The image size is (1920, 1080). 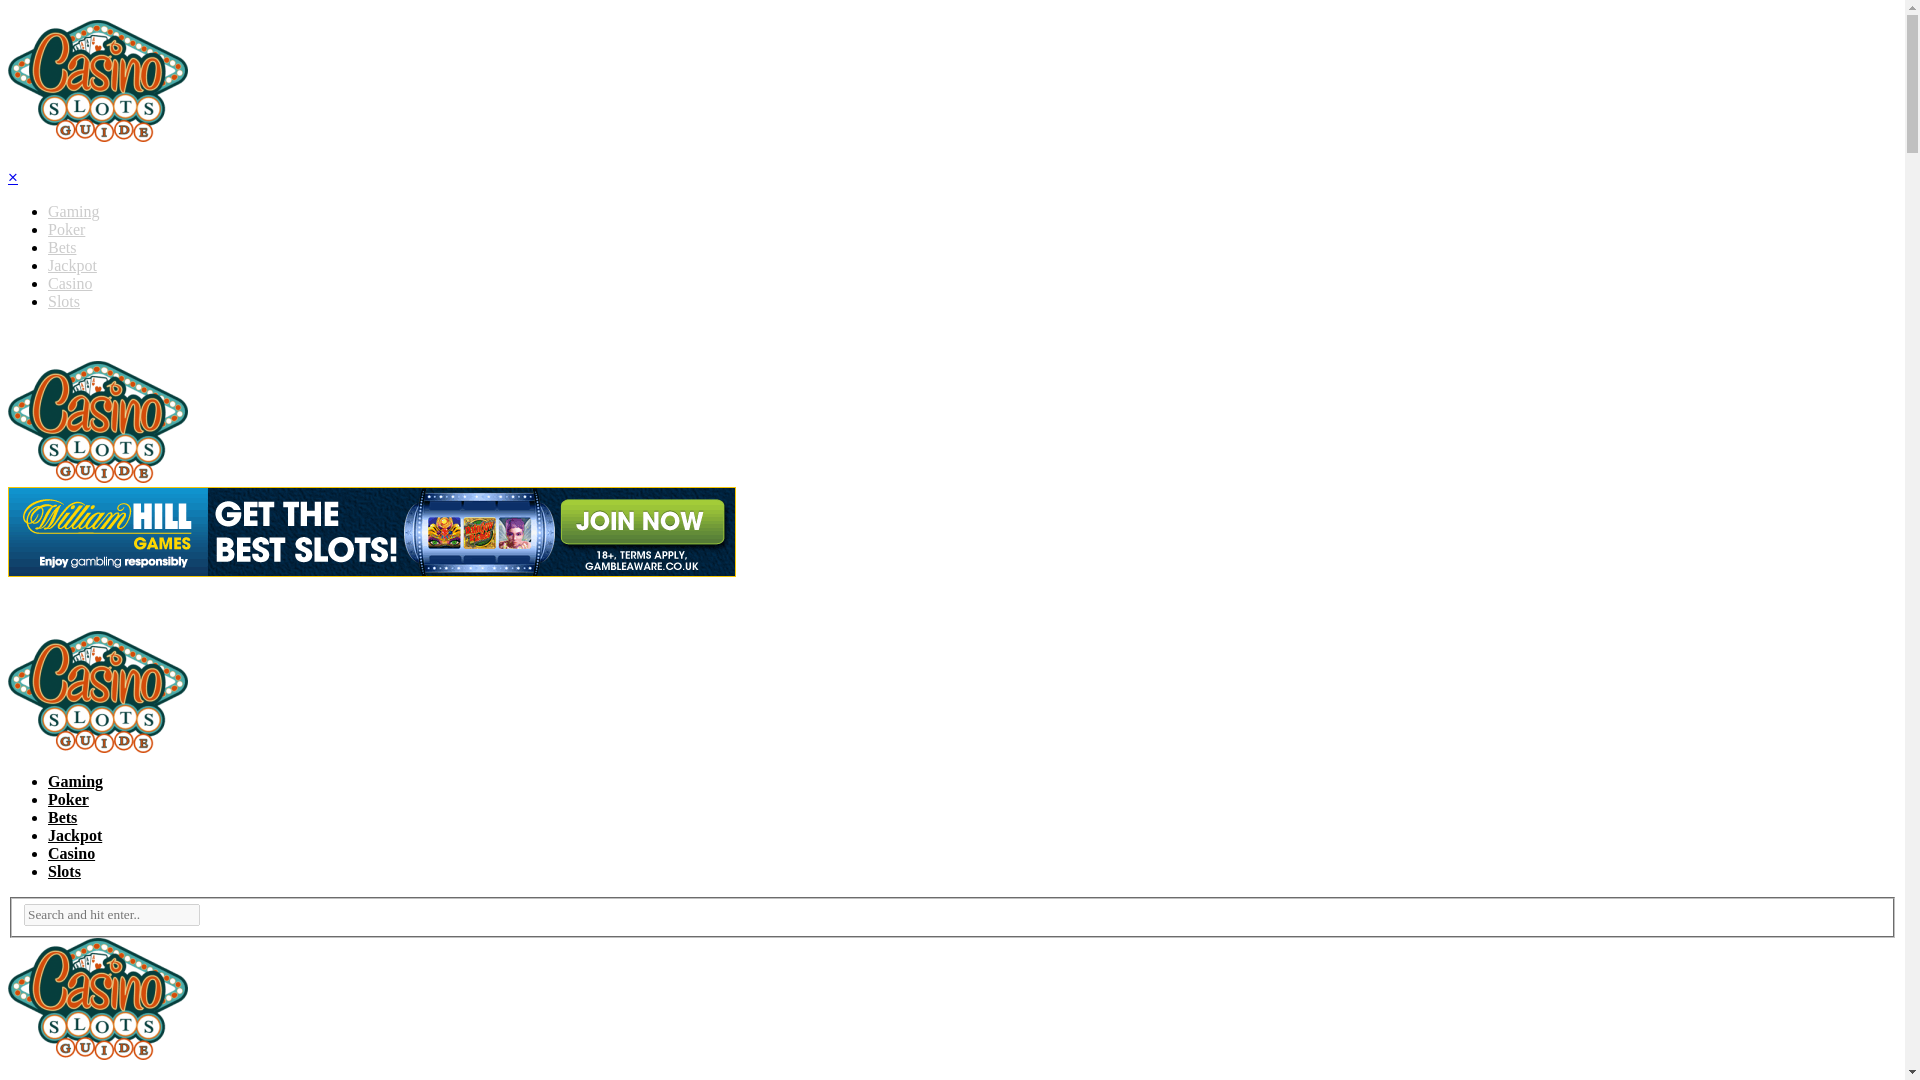 What do you see at coordinates (76, 781) in the screenshot?
I see `Gaming` at bounding box center [76, 781].